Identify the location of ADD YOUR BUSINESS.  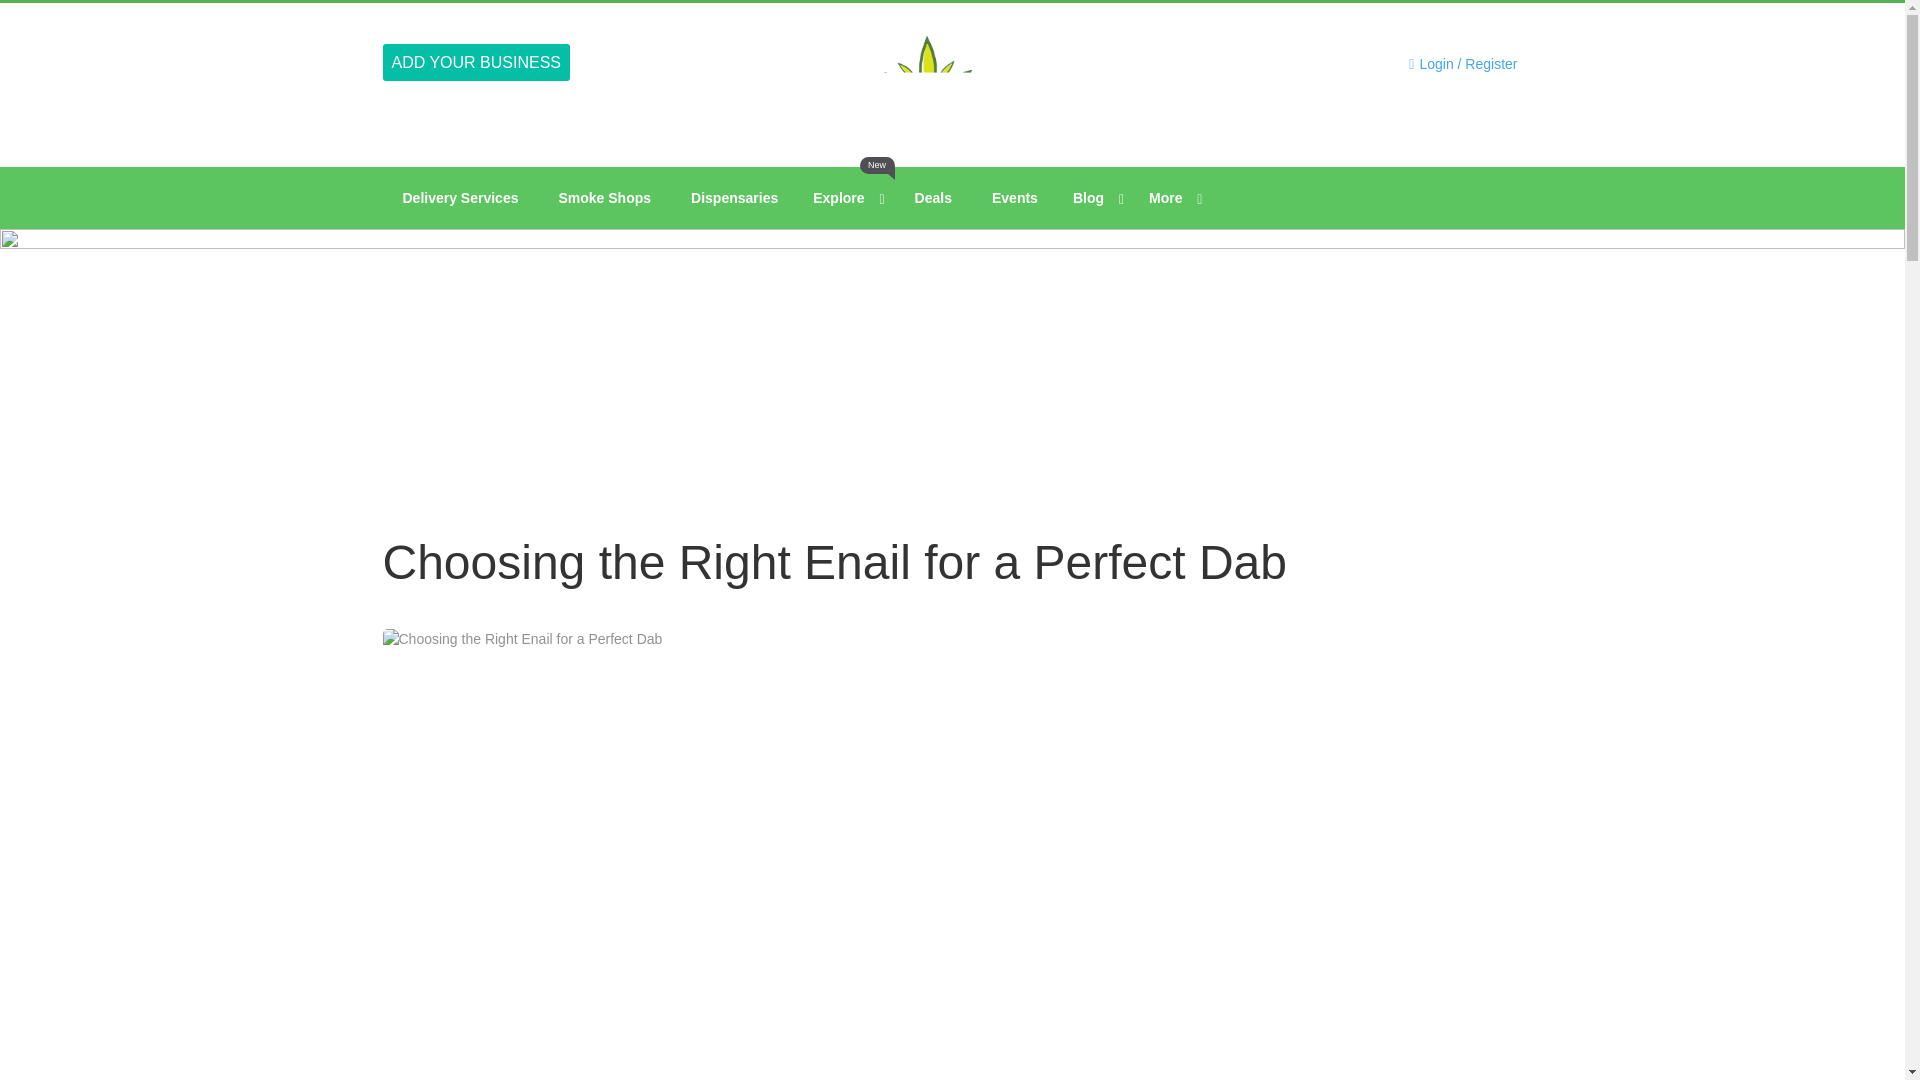
(932, 198).